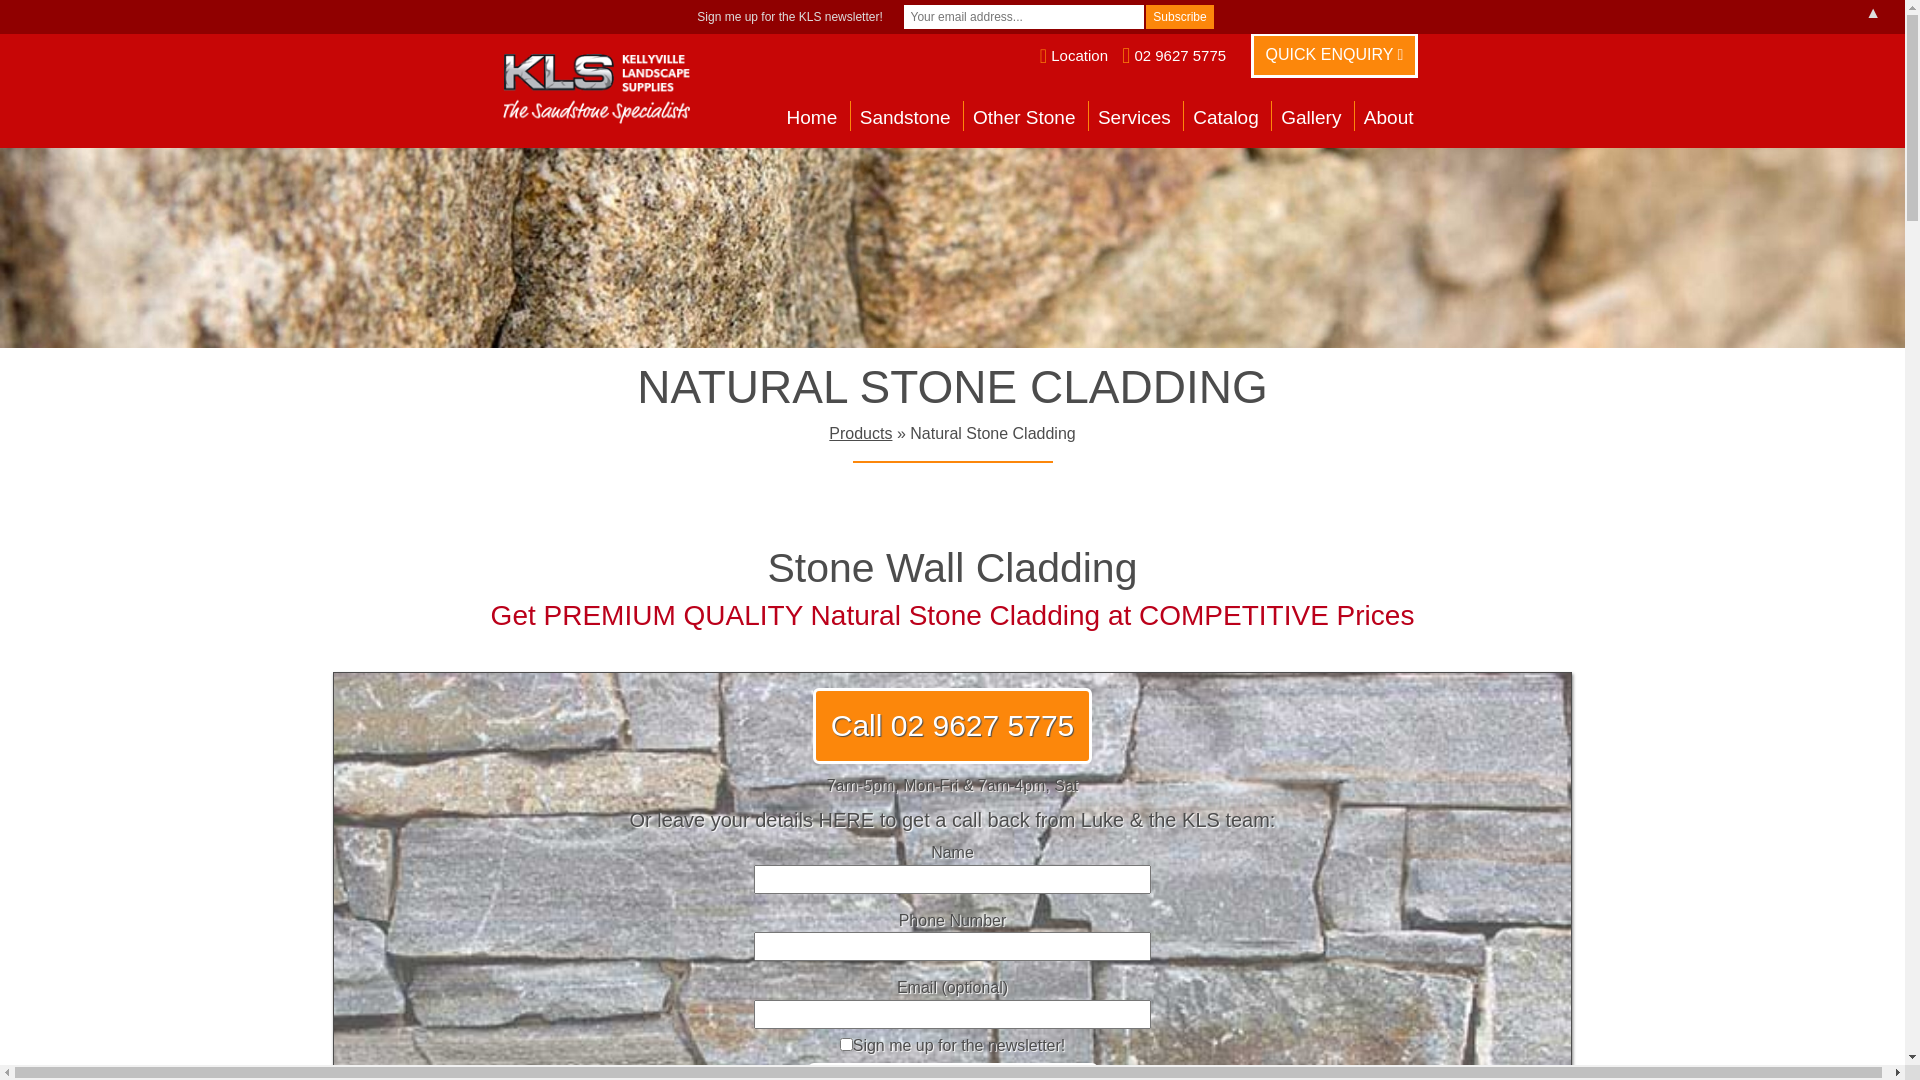  What do you see at coordinates (1311, 121) in the screenshot?
I see `Gallery` at bounding box center [1311, 121].